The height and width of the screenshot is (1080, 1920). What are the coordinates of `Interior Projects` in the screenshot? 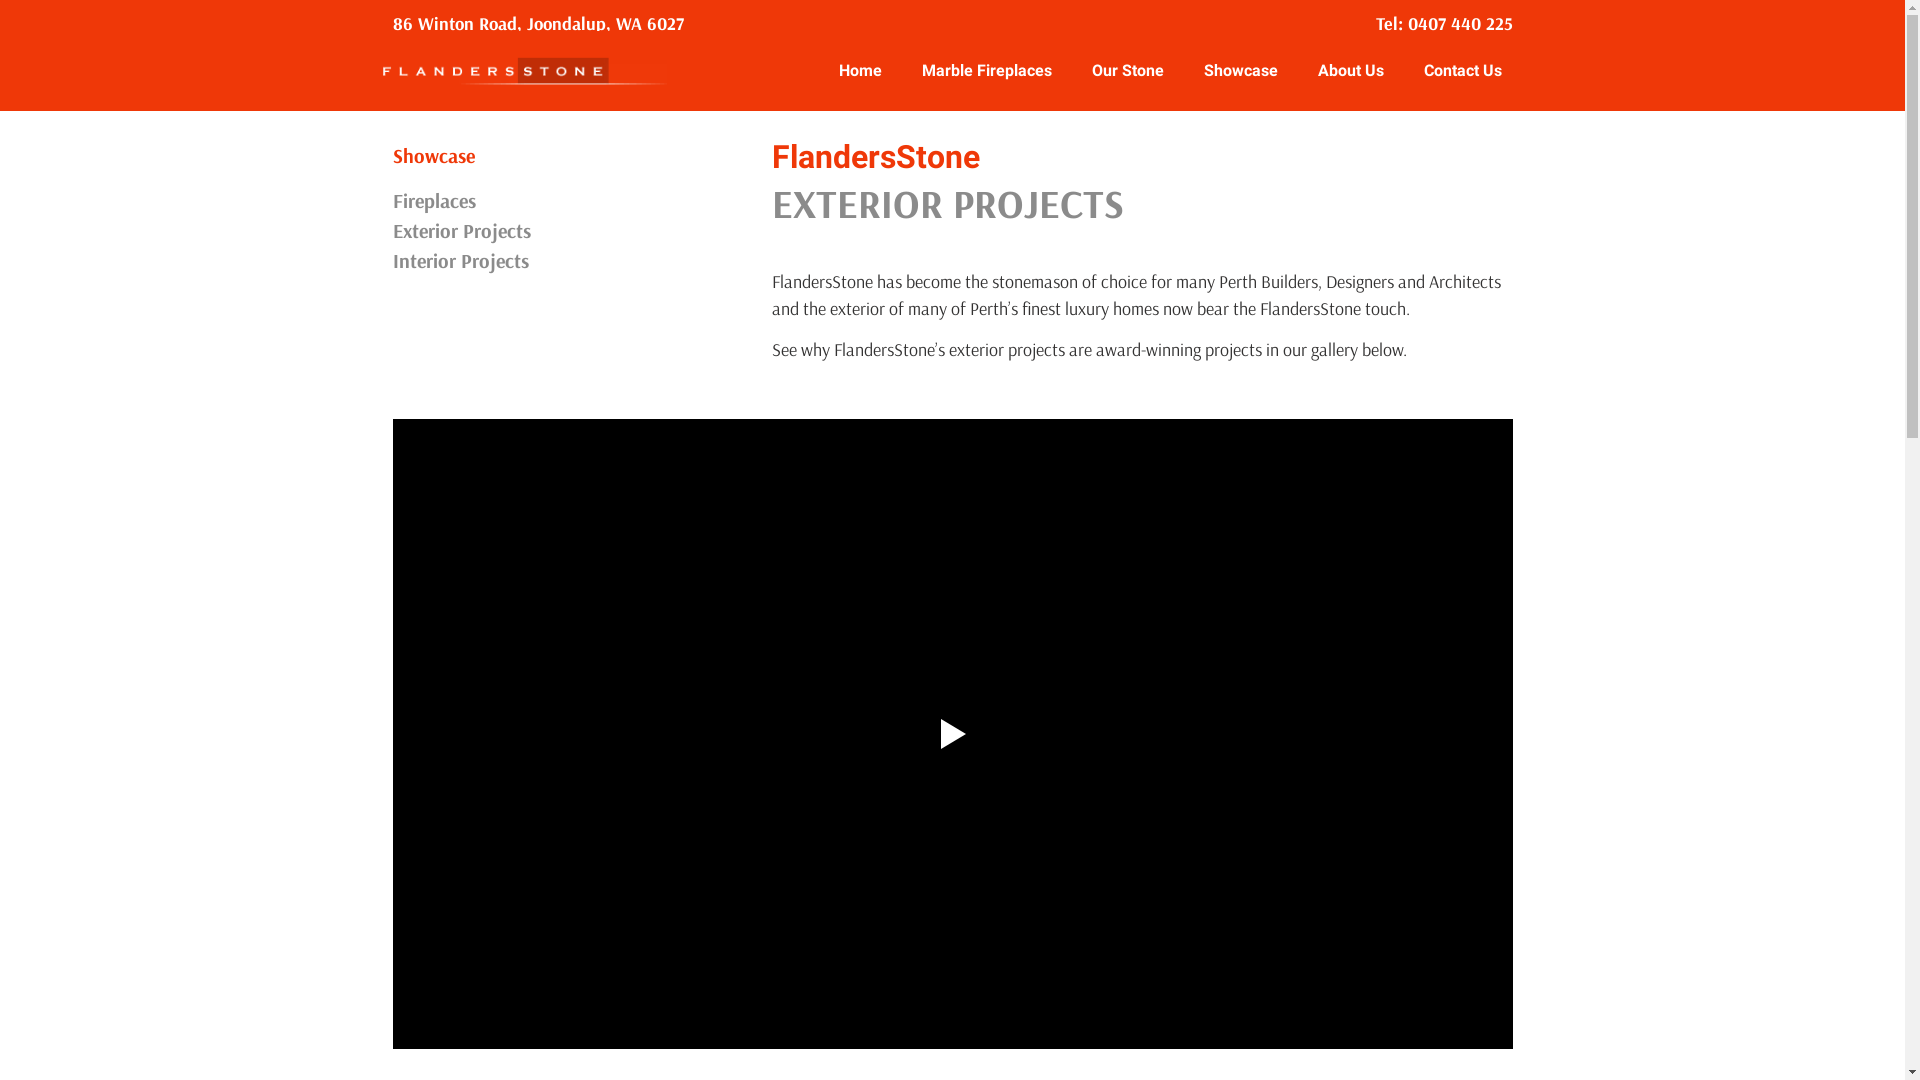 It's located at (572, 261).